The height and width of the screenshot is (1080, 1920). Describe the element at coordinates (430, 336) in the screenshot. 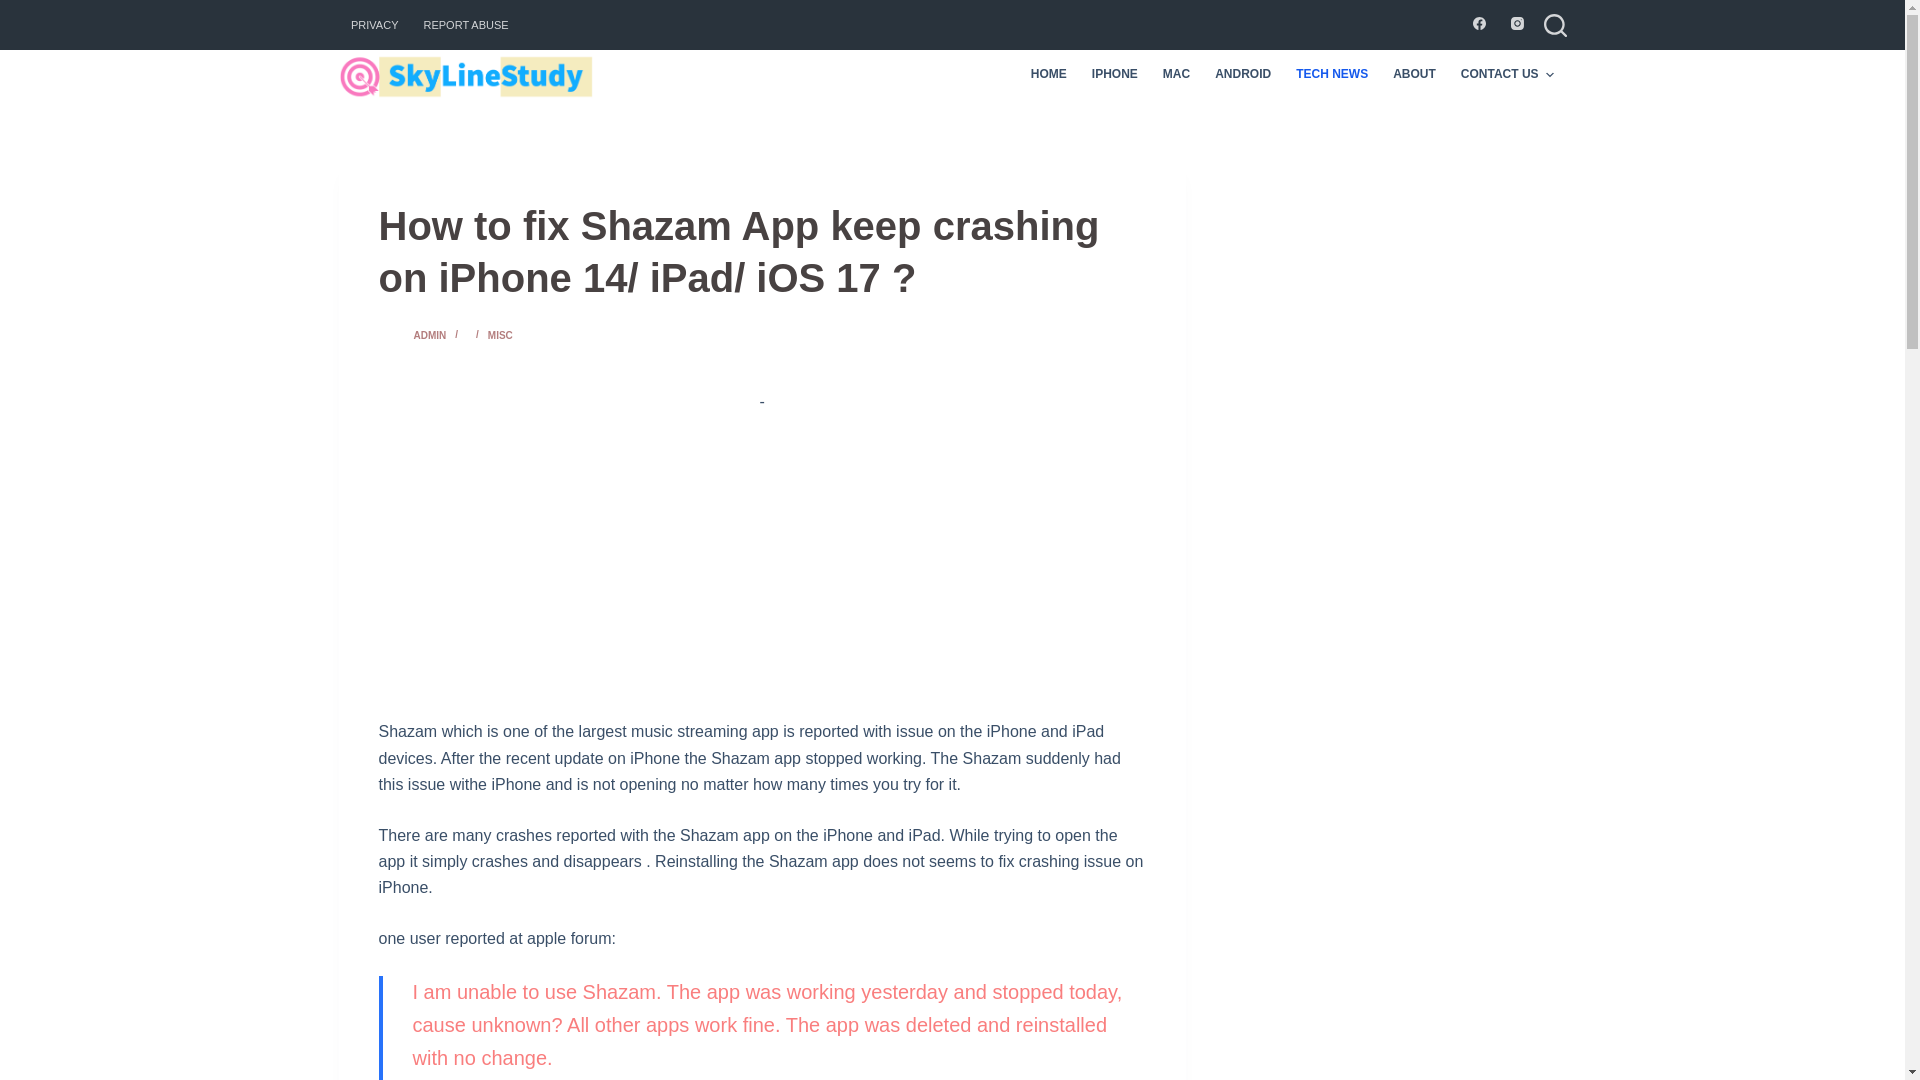

I see `Posts by admin` at that location.